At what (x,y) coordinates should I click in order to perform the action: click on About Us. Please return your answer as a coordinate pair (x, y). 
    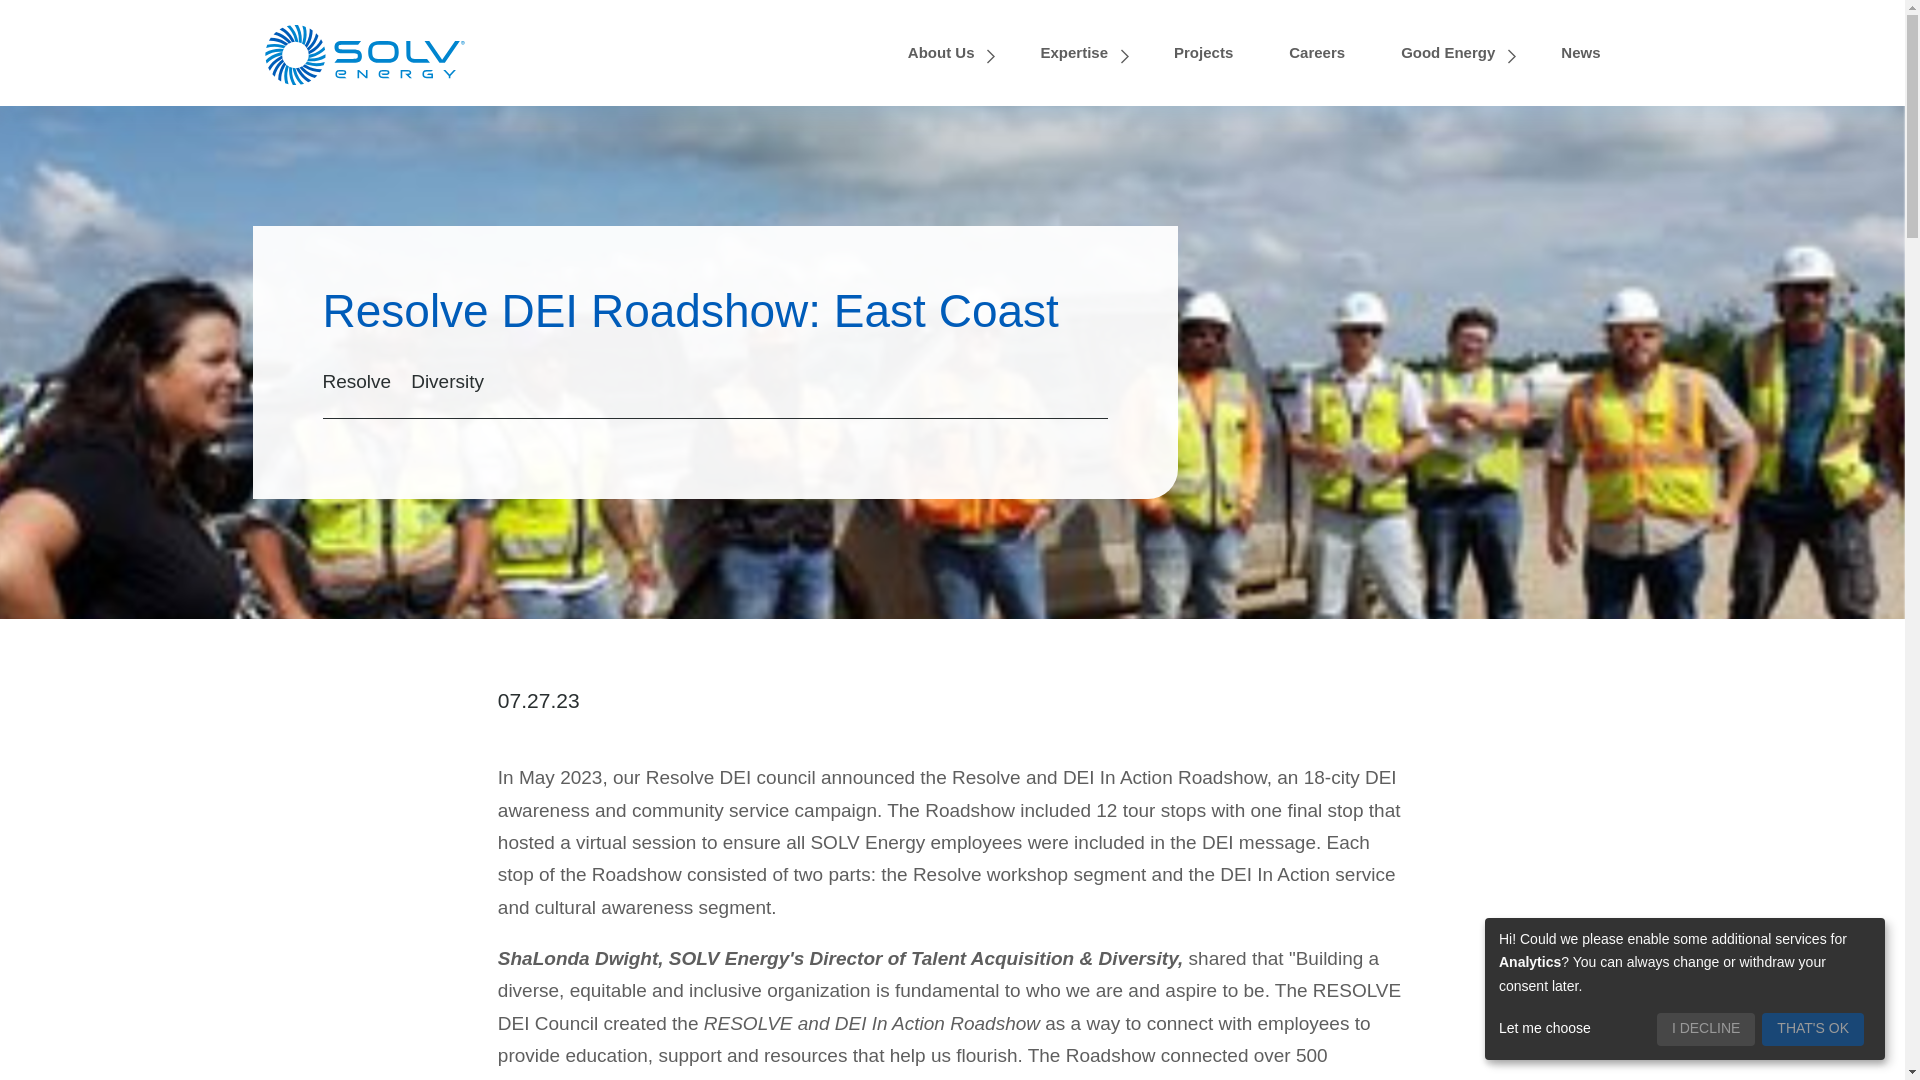
    Looking at the image, I should click on (958, 52).